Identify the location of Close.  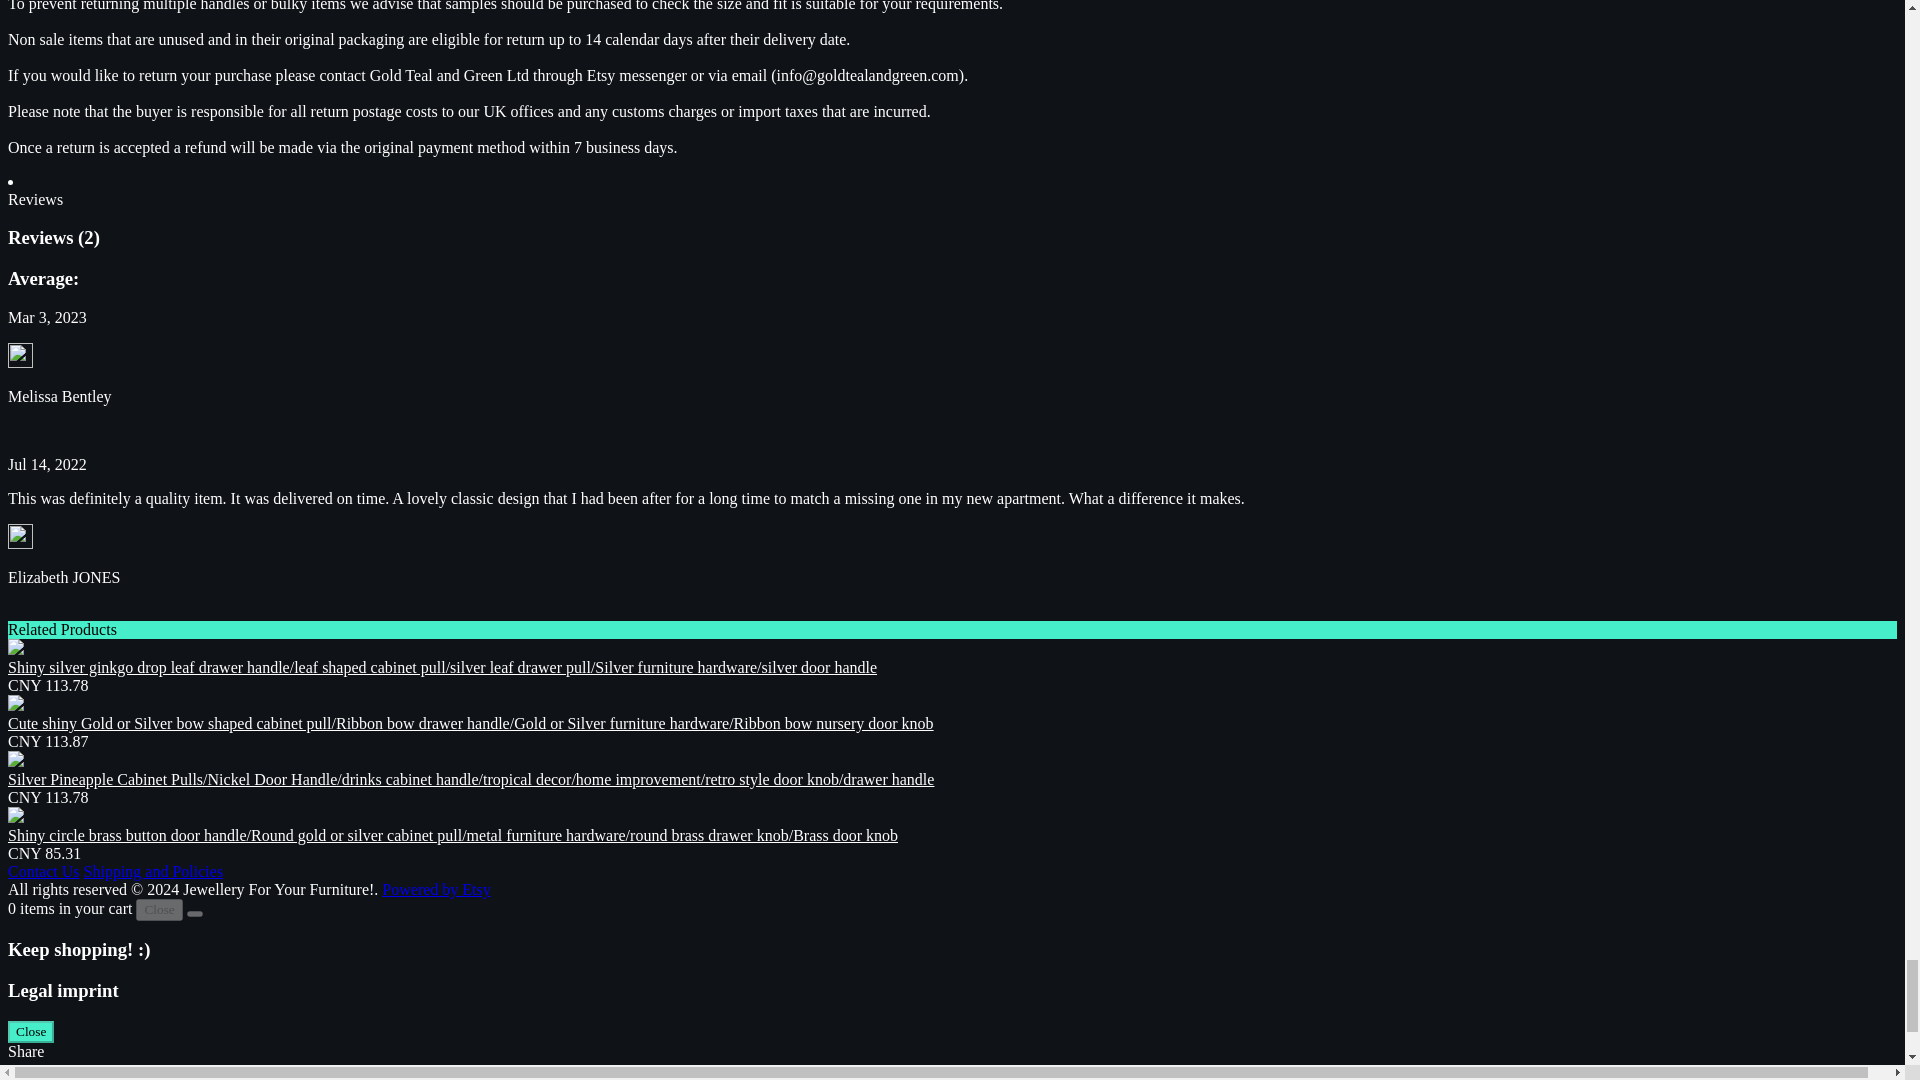
(30, 1032).